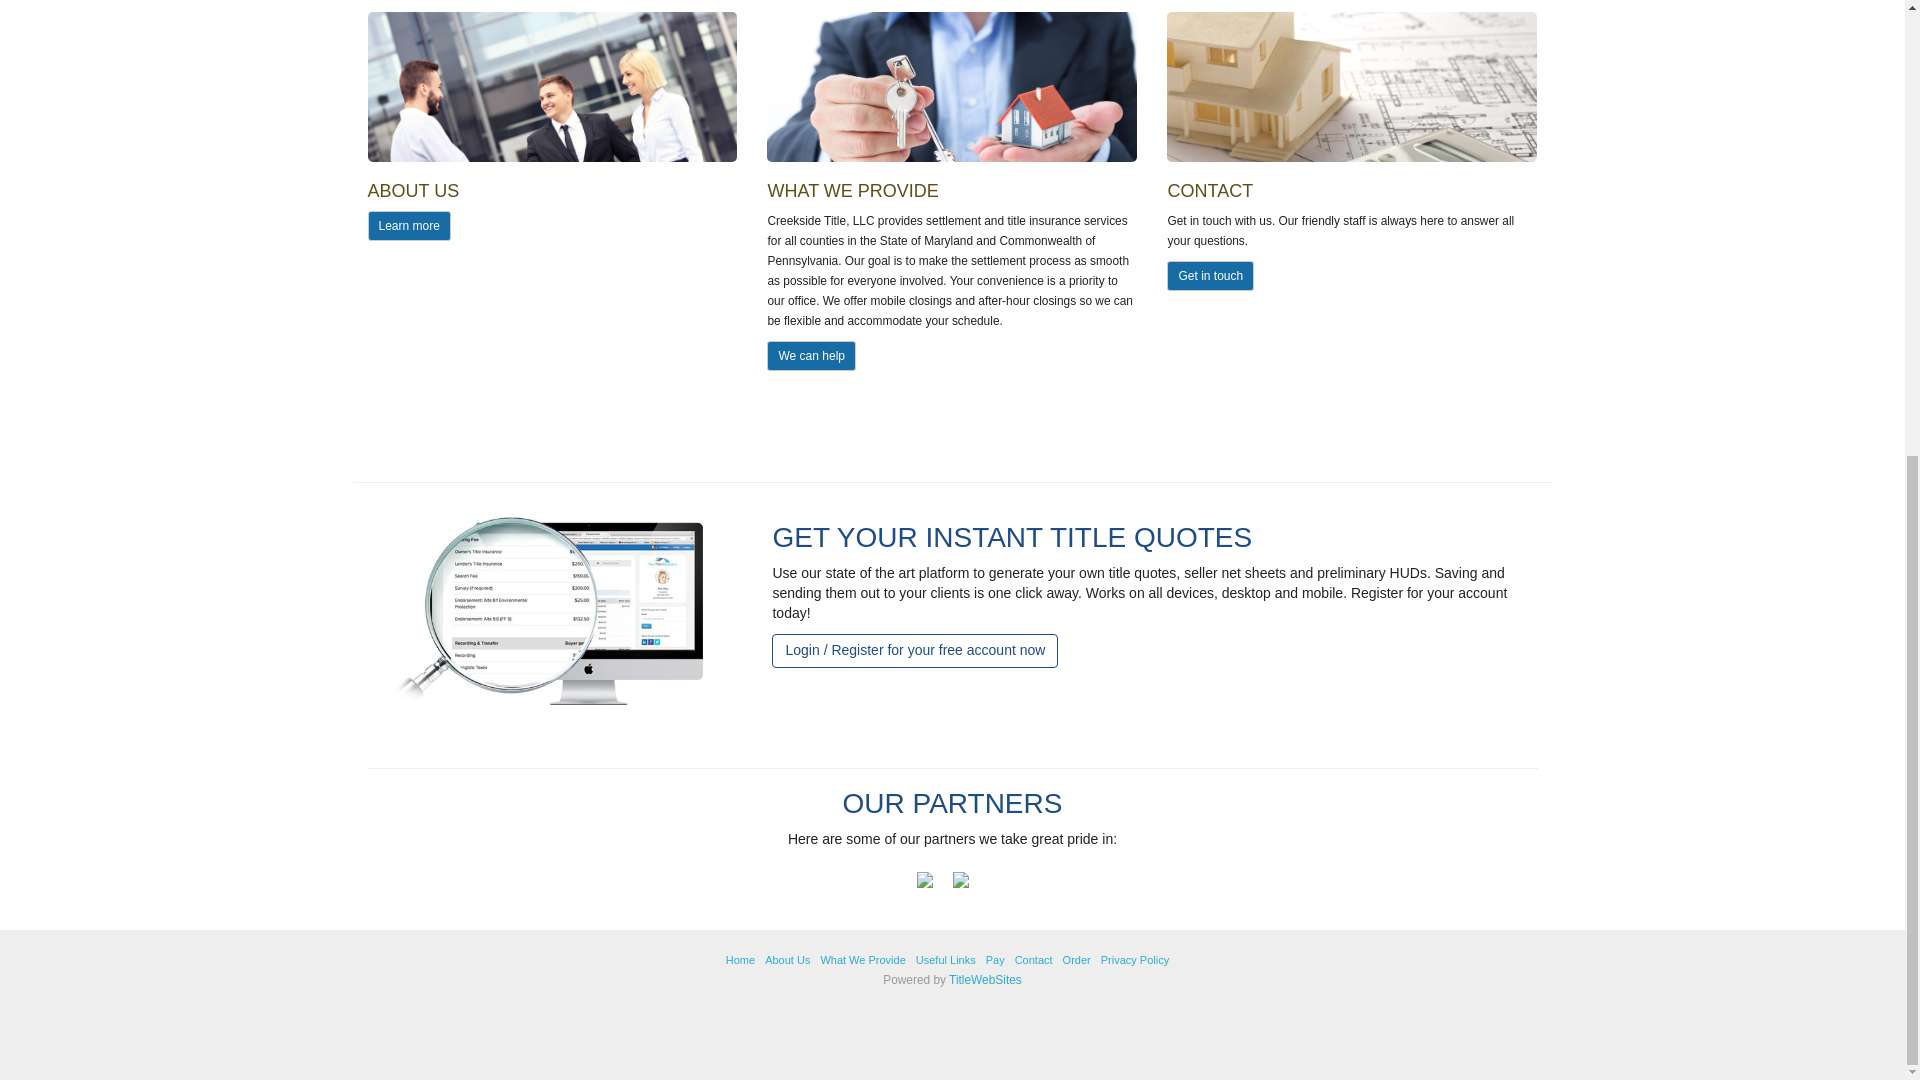 This screenshot has height=1080, width=1920. Describe the element at coordinates (740, 959) in the screenshot. I see `Home` at that location.